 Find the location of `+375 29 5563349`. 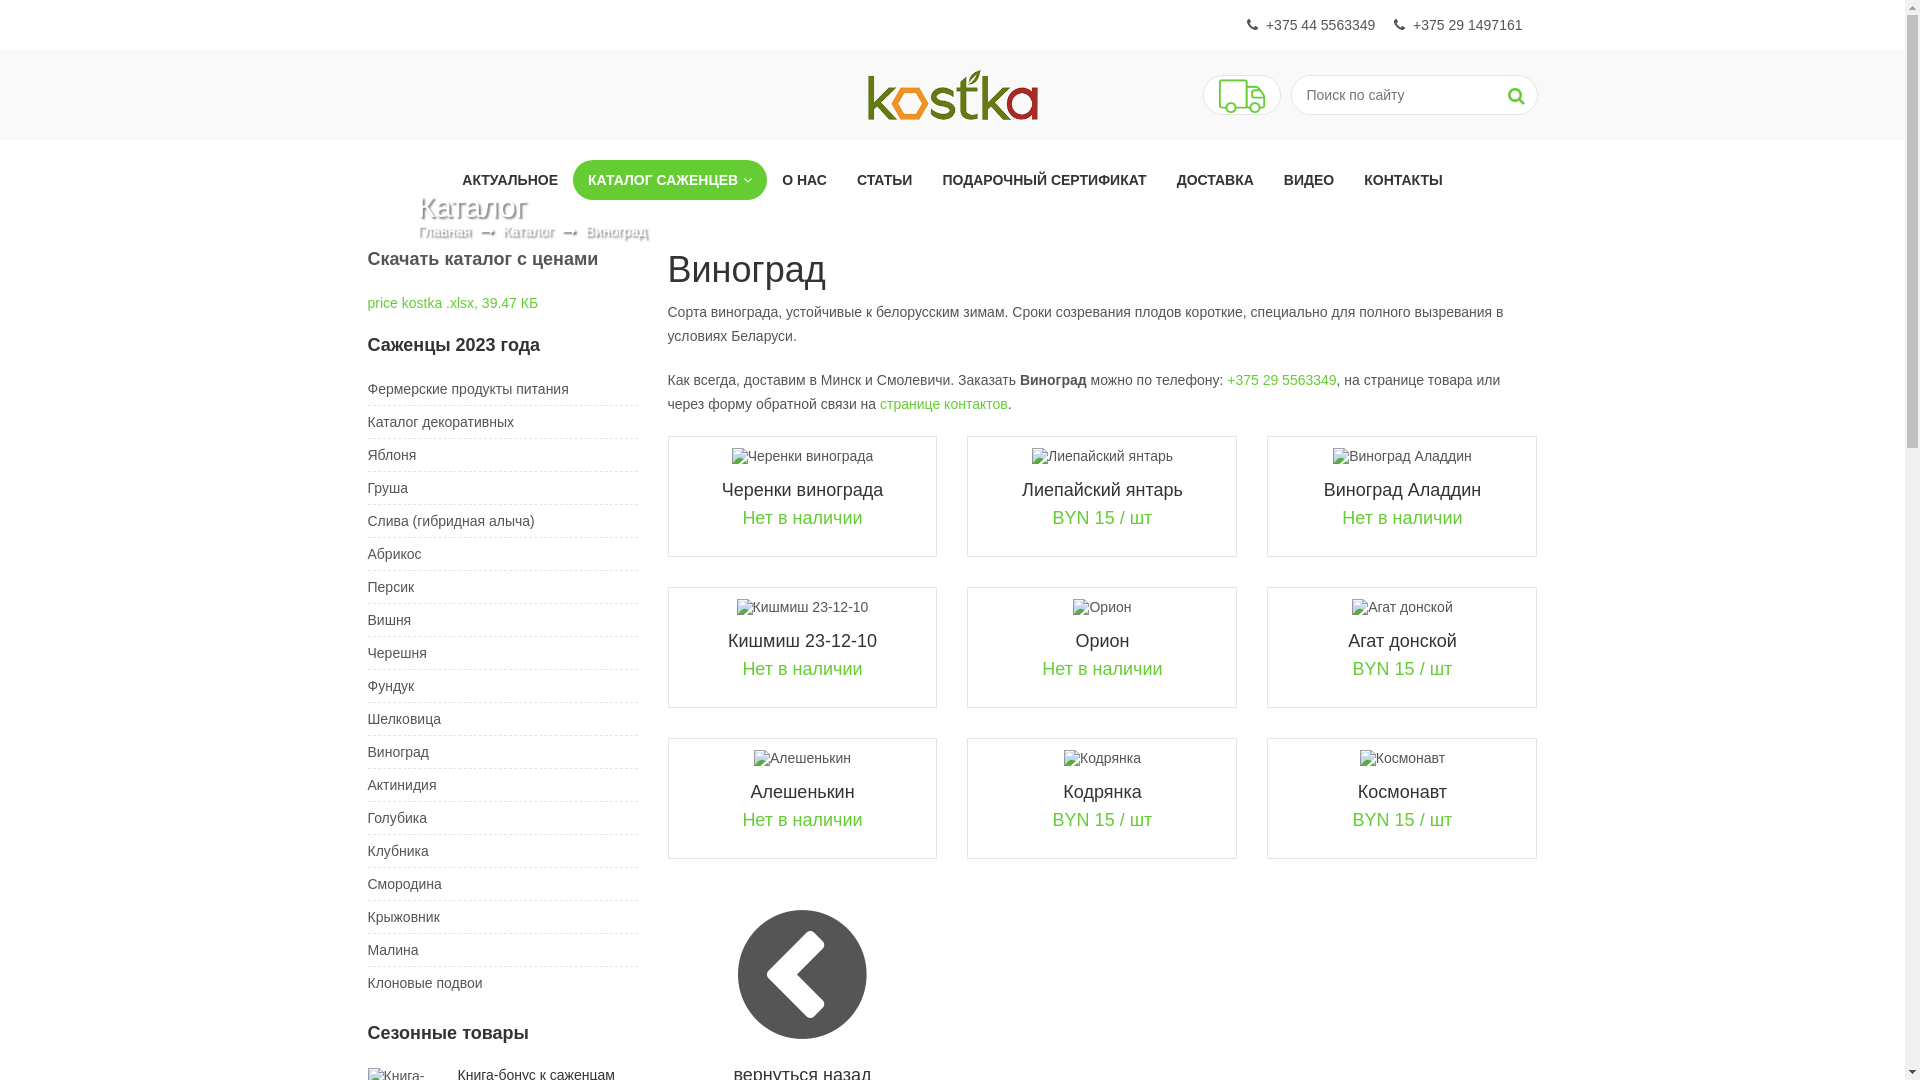

+375 29 5563349 is located at coordinates (1282, 380).